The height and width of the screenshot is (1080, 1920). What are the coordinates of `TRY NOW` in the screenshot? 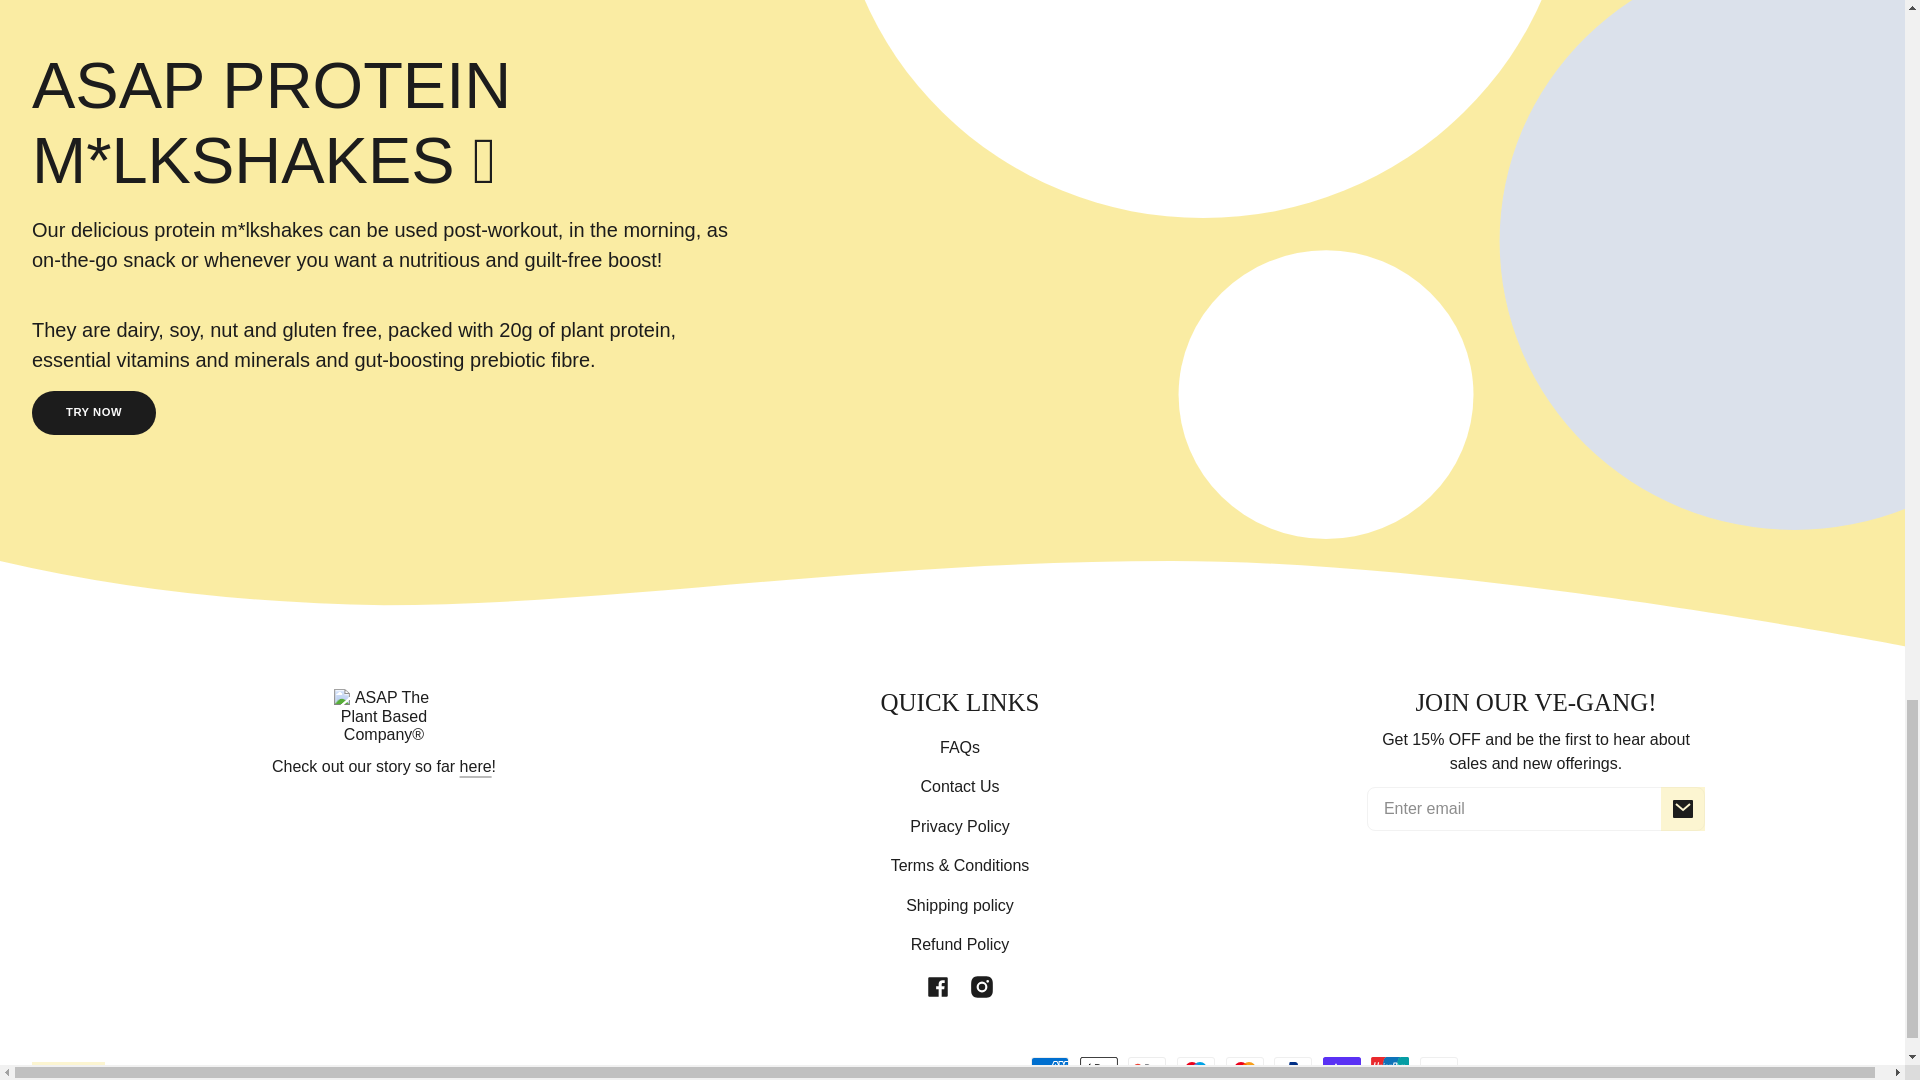 It's located at (94, 412).